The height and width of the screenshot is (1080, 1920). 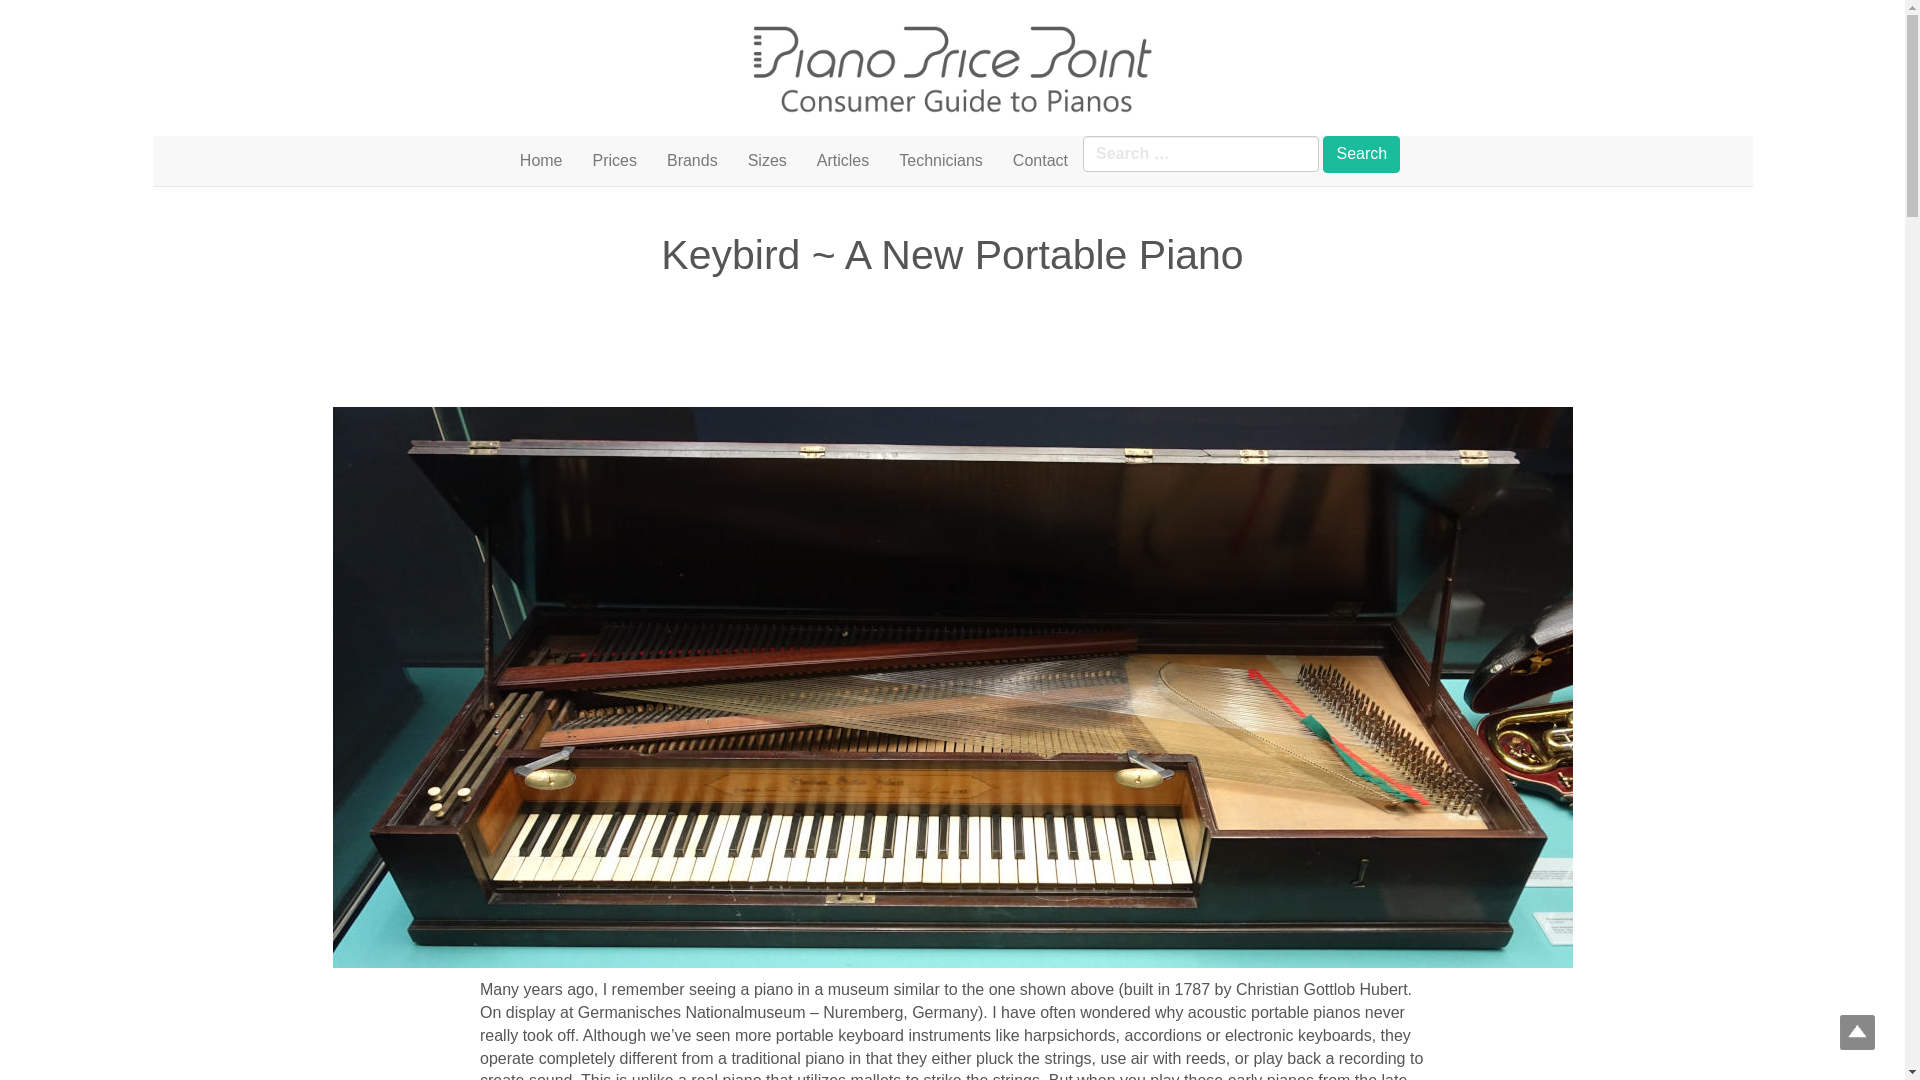 What do you see at coordinates (1360, 154) in the screenshot?
I see `Search` at bounding box center [1360, 154].